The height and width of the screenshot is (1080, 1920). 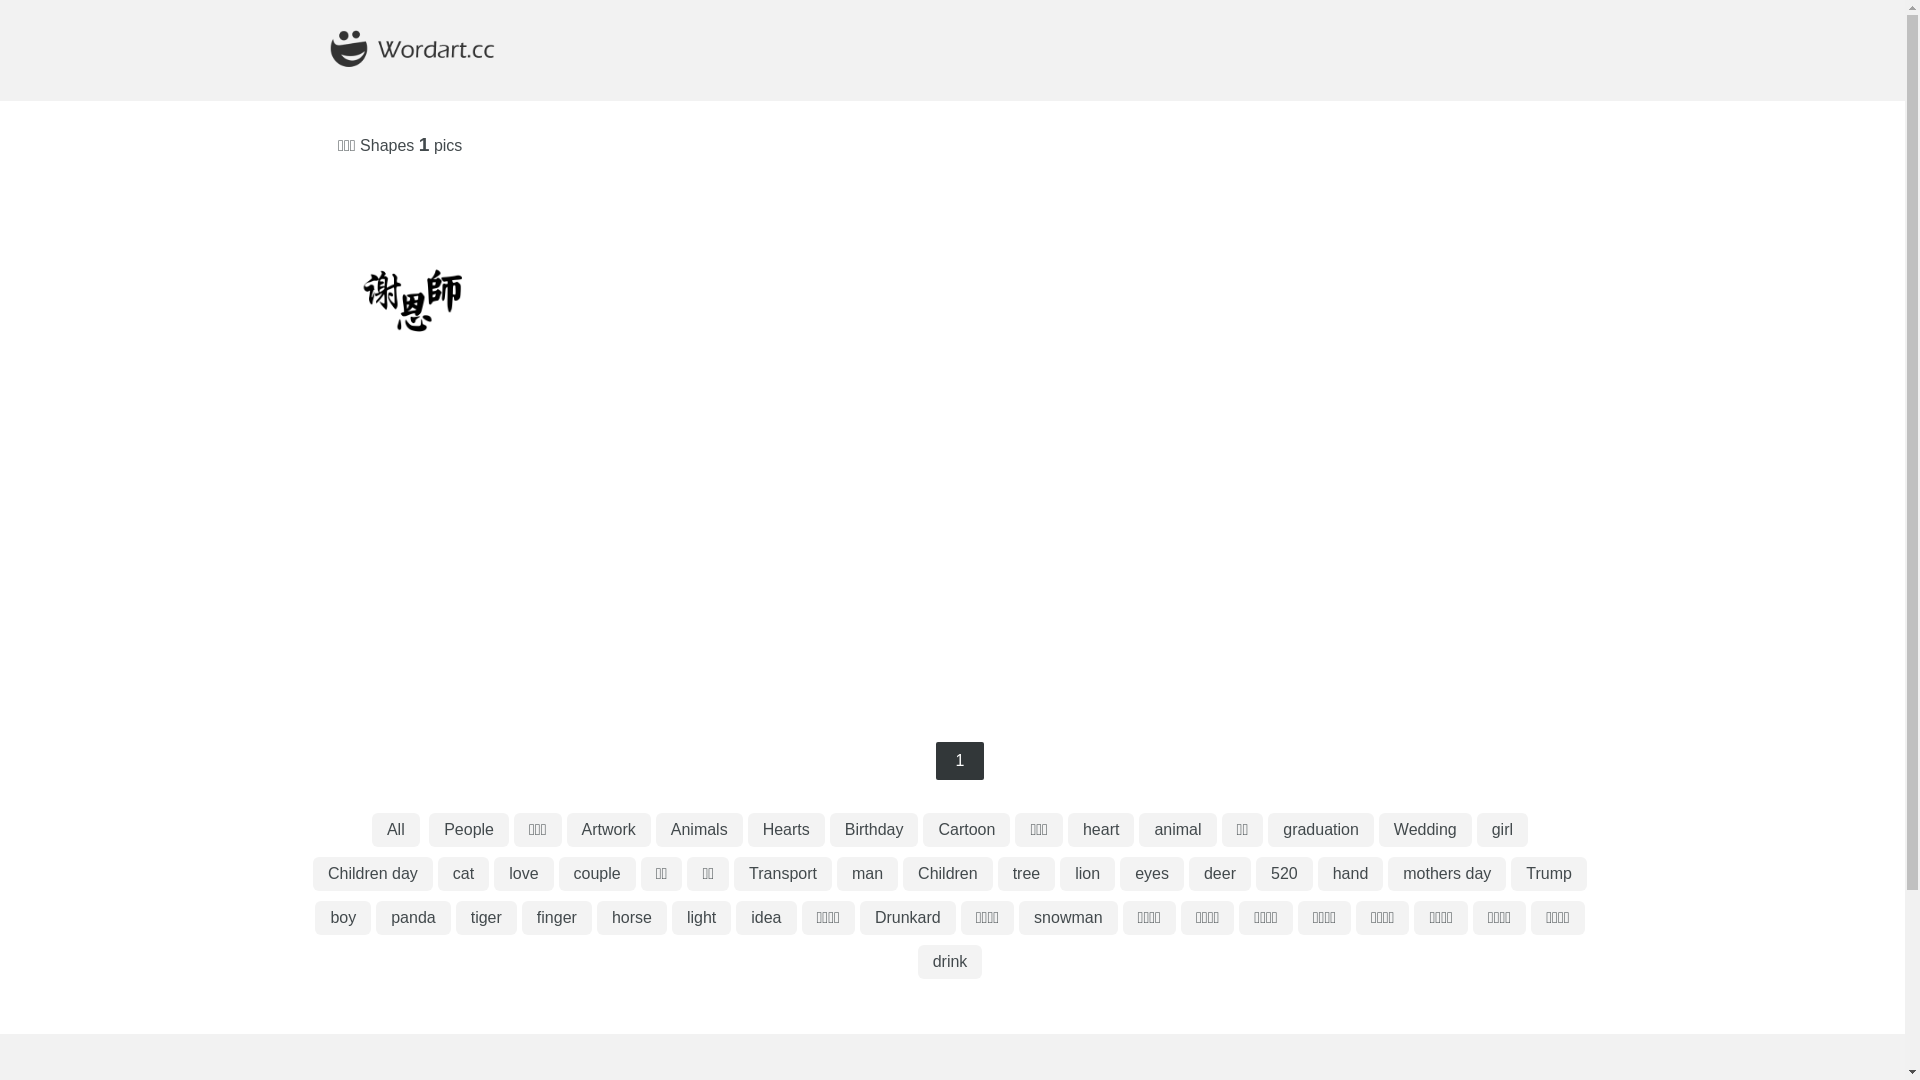 What do you see at coordinates (966, 830) in the screenshot?
I see `Cartoon` at bounding box center [966, 830].